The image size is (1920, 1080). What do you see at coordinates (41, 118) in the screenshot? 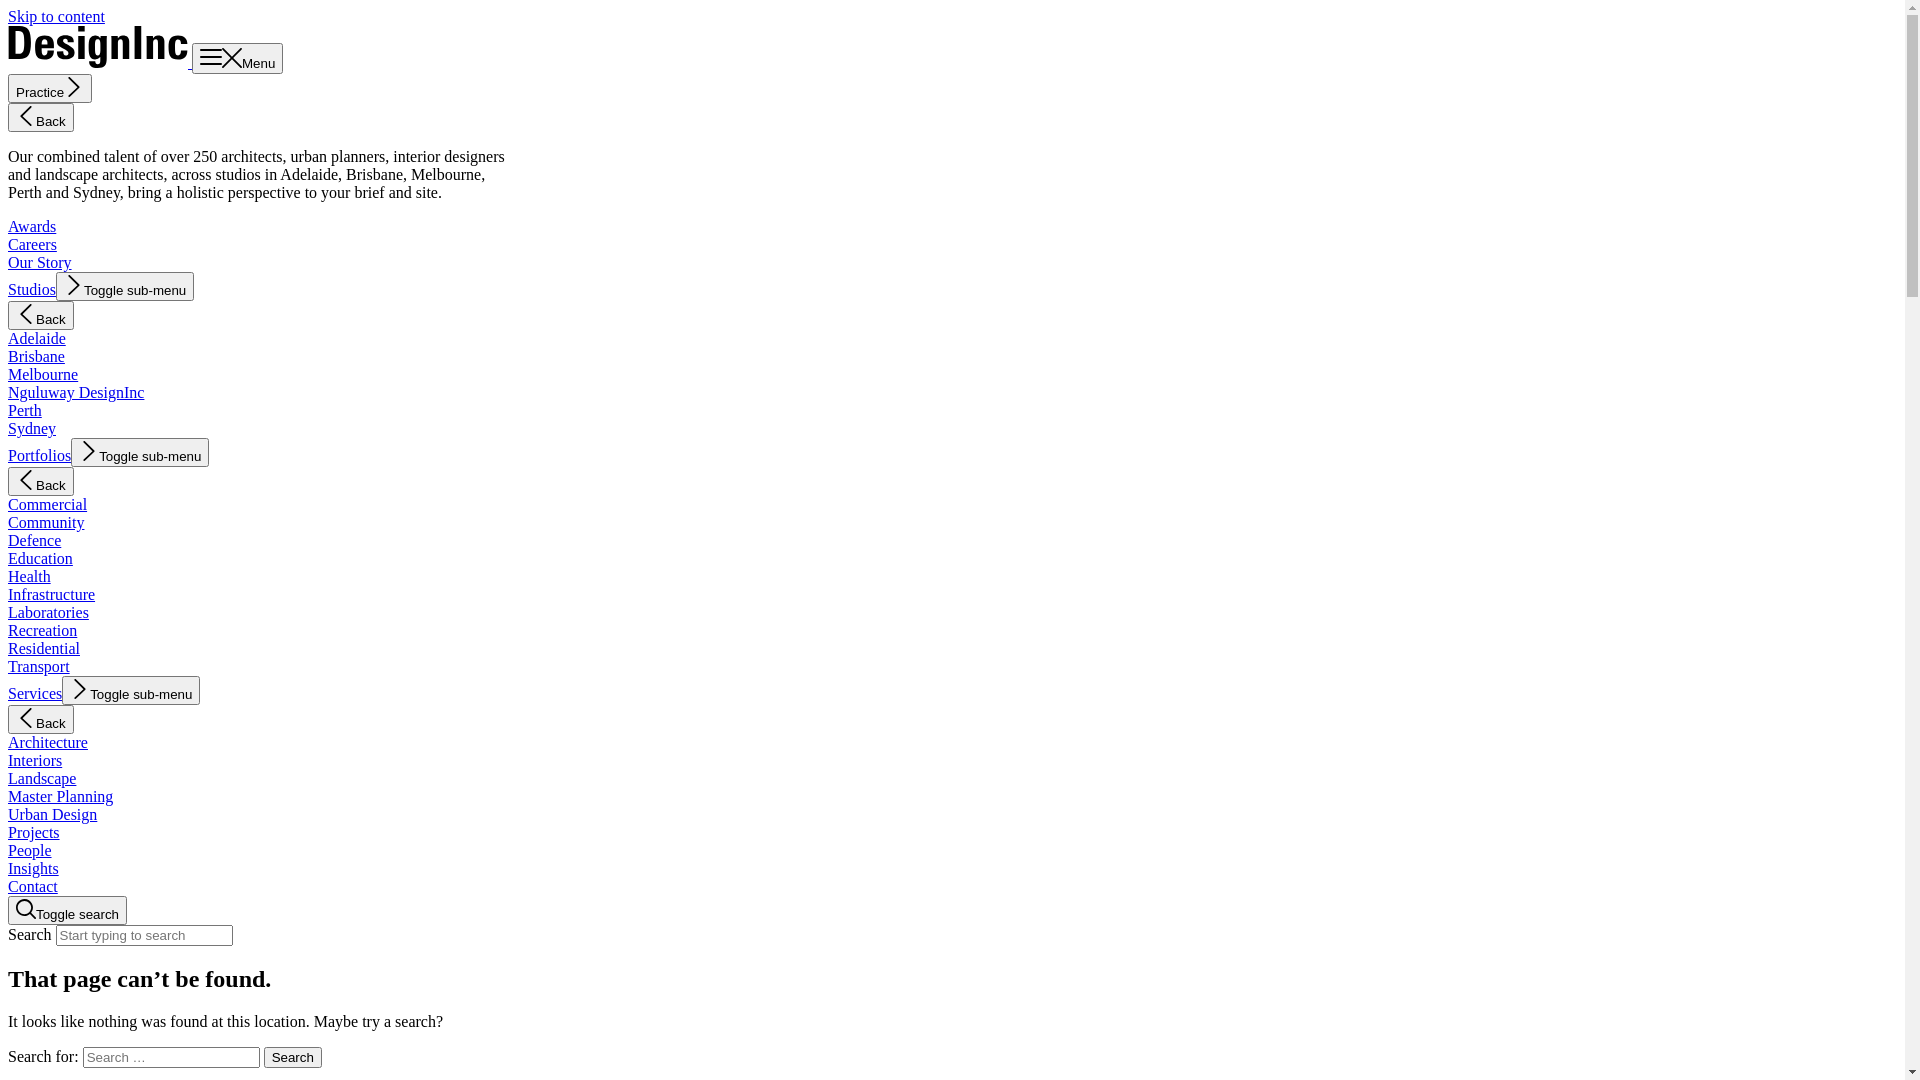
I see `Back` at bounding box center [41, 118].